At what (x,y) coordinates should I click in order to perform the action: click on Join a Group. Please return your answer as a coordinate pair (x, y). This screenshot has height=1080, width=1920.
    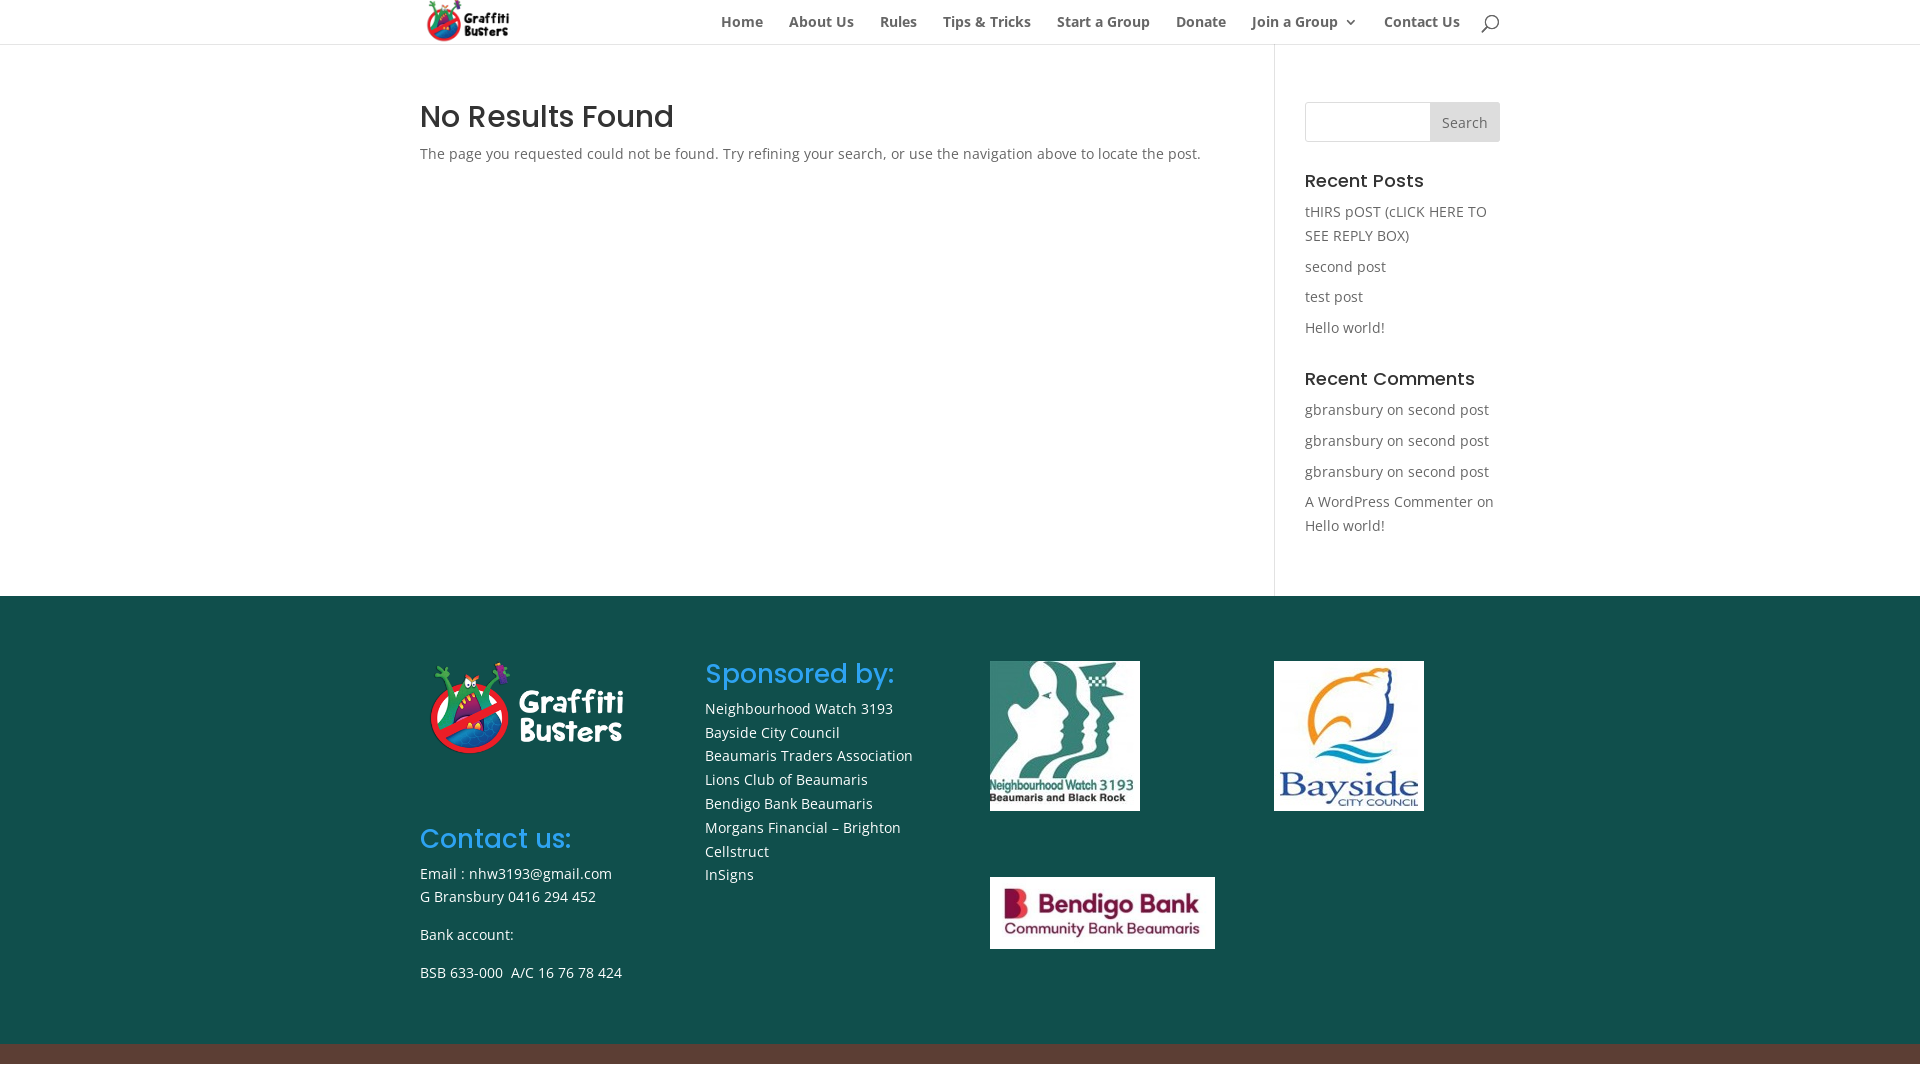
    Looking at the image, I should click on (1305, 30).